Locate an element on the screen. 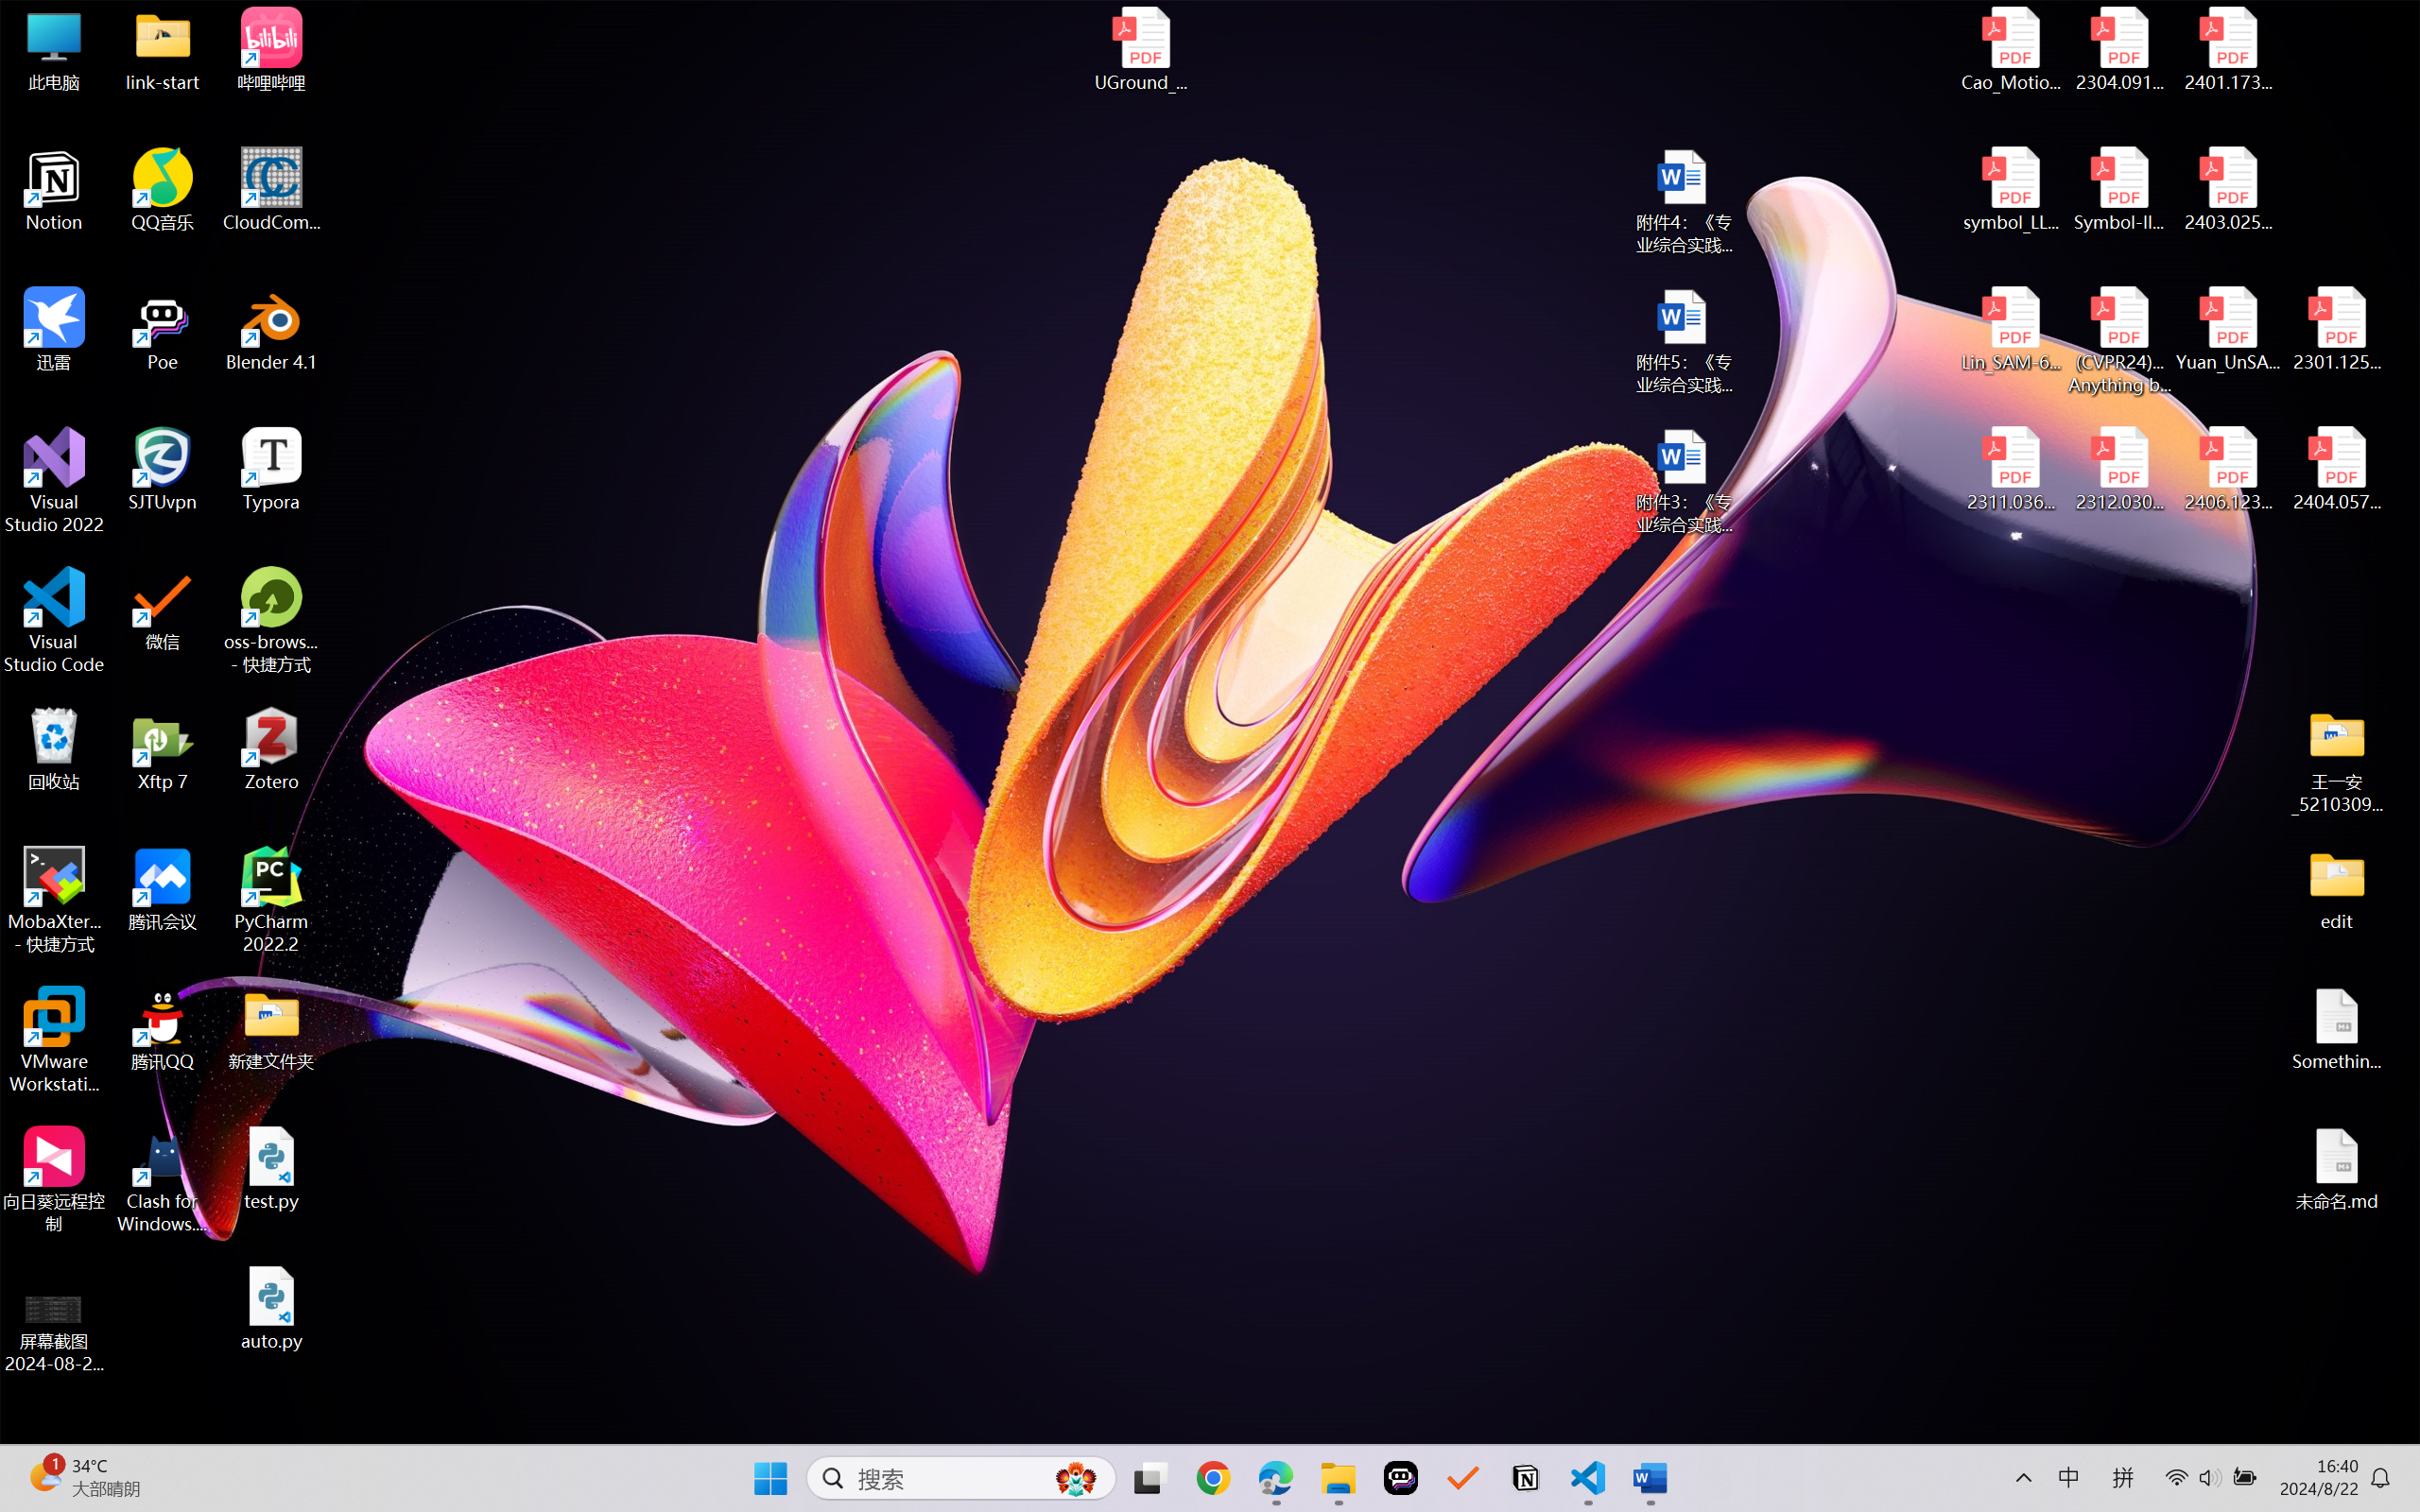 The image size is (2420, 1512). 2304.09121v3.pdf is located at coordinates (2119, 49).